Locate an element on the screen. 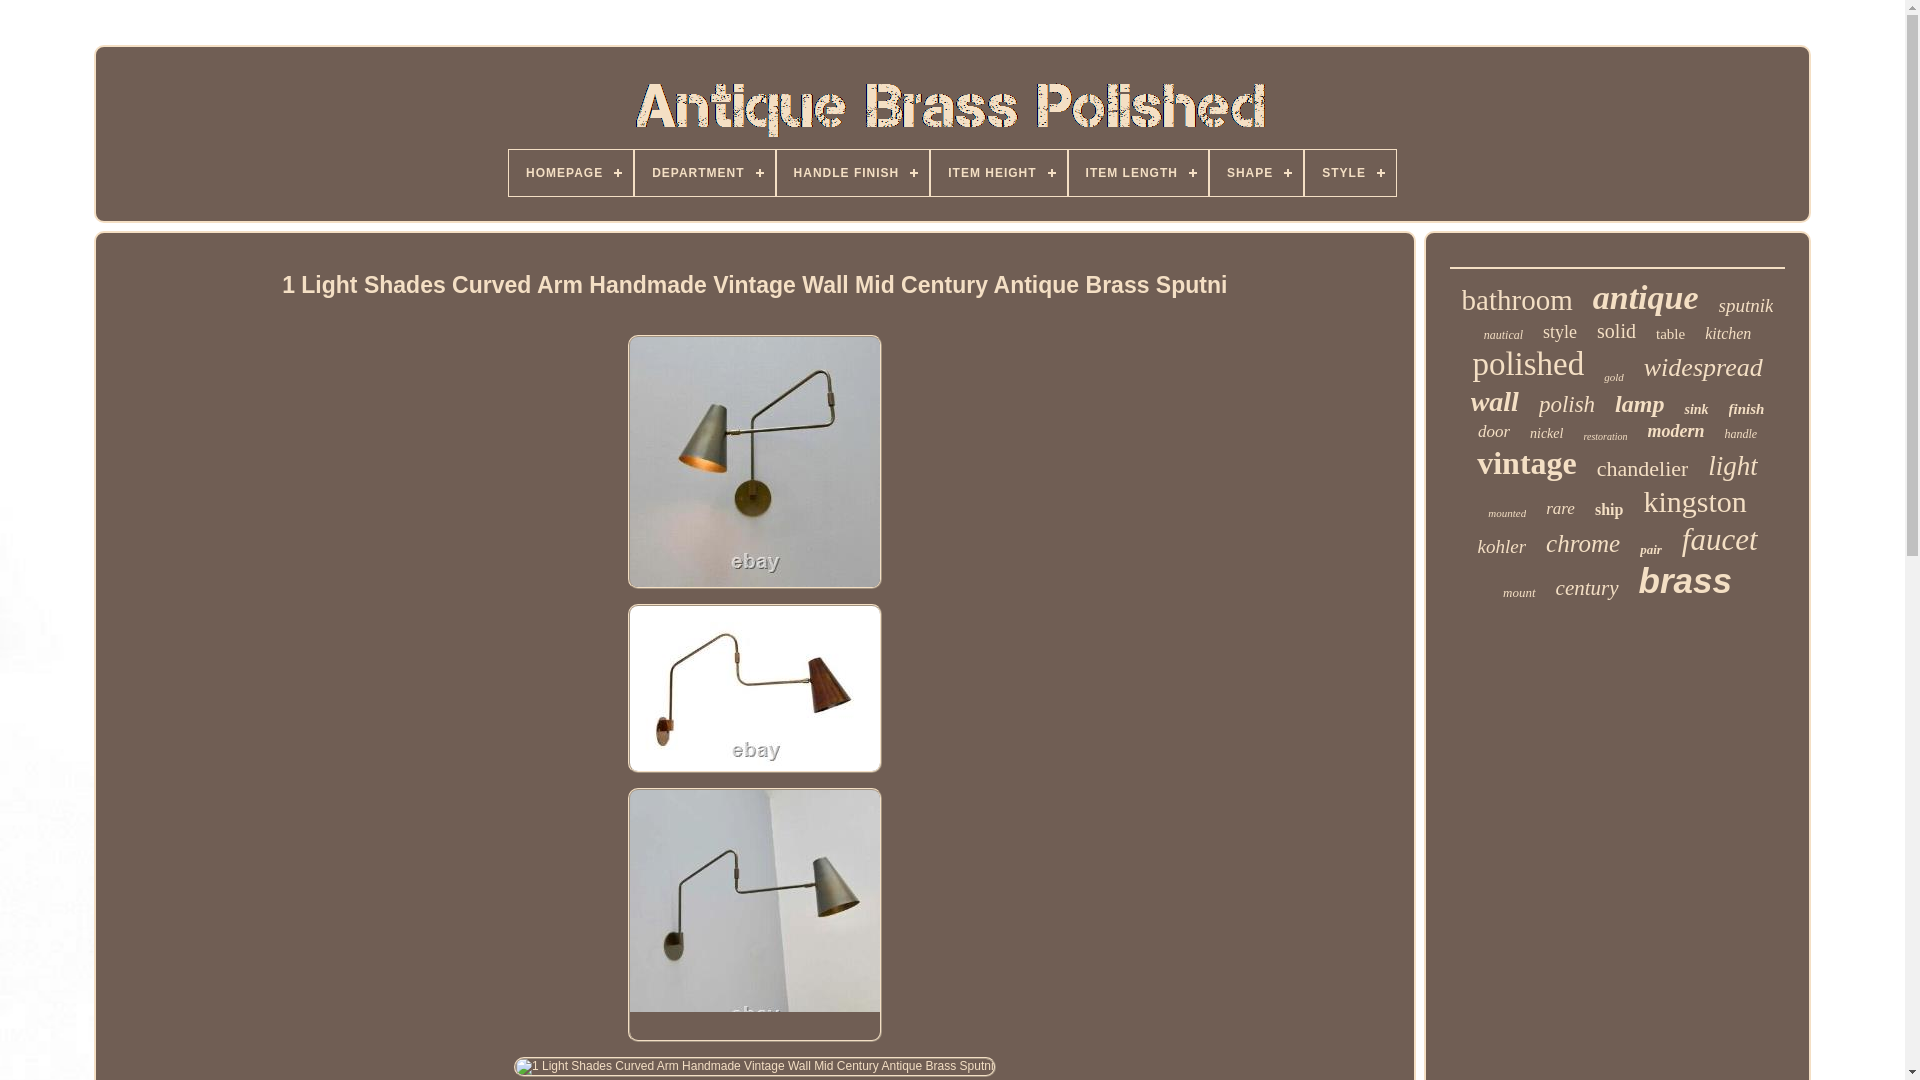  DEPARTMENT is located at coordinates (704, 172).